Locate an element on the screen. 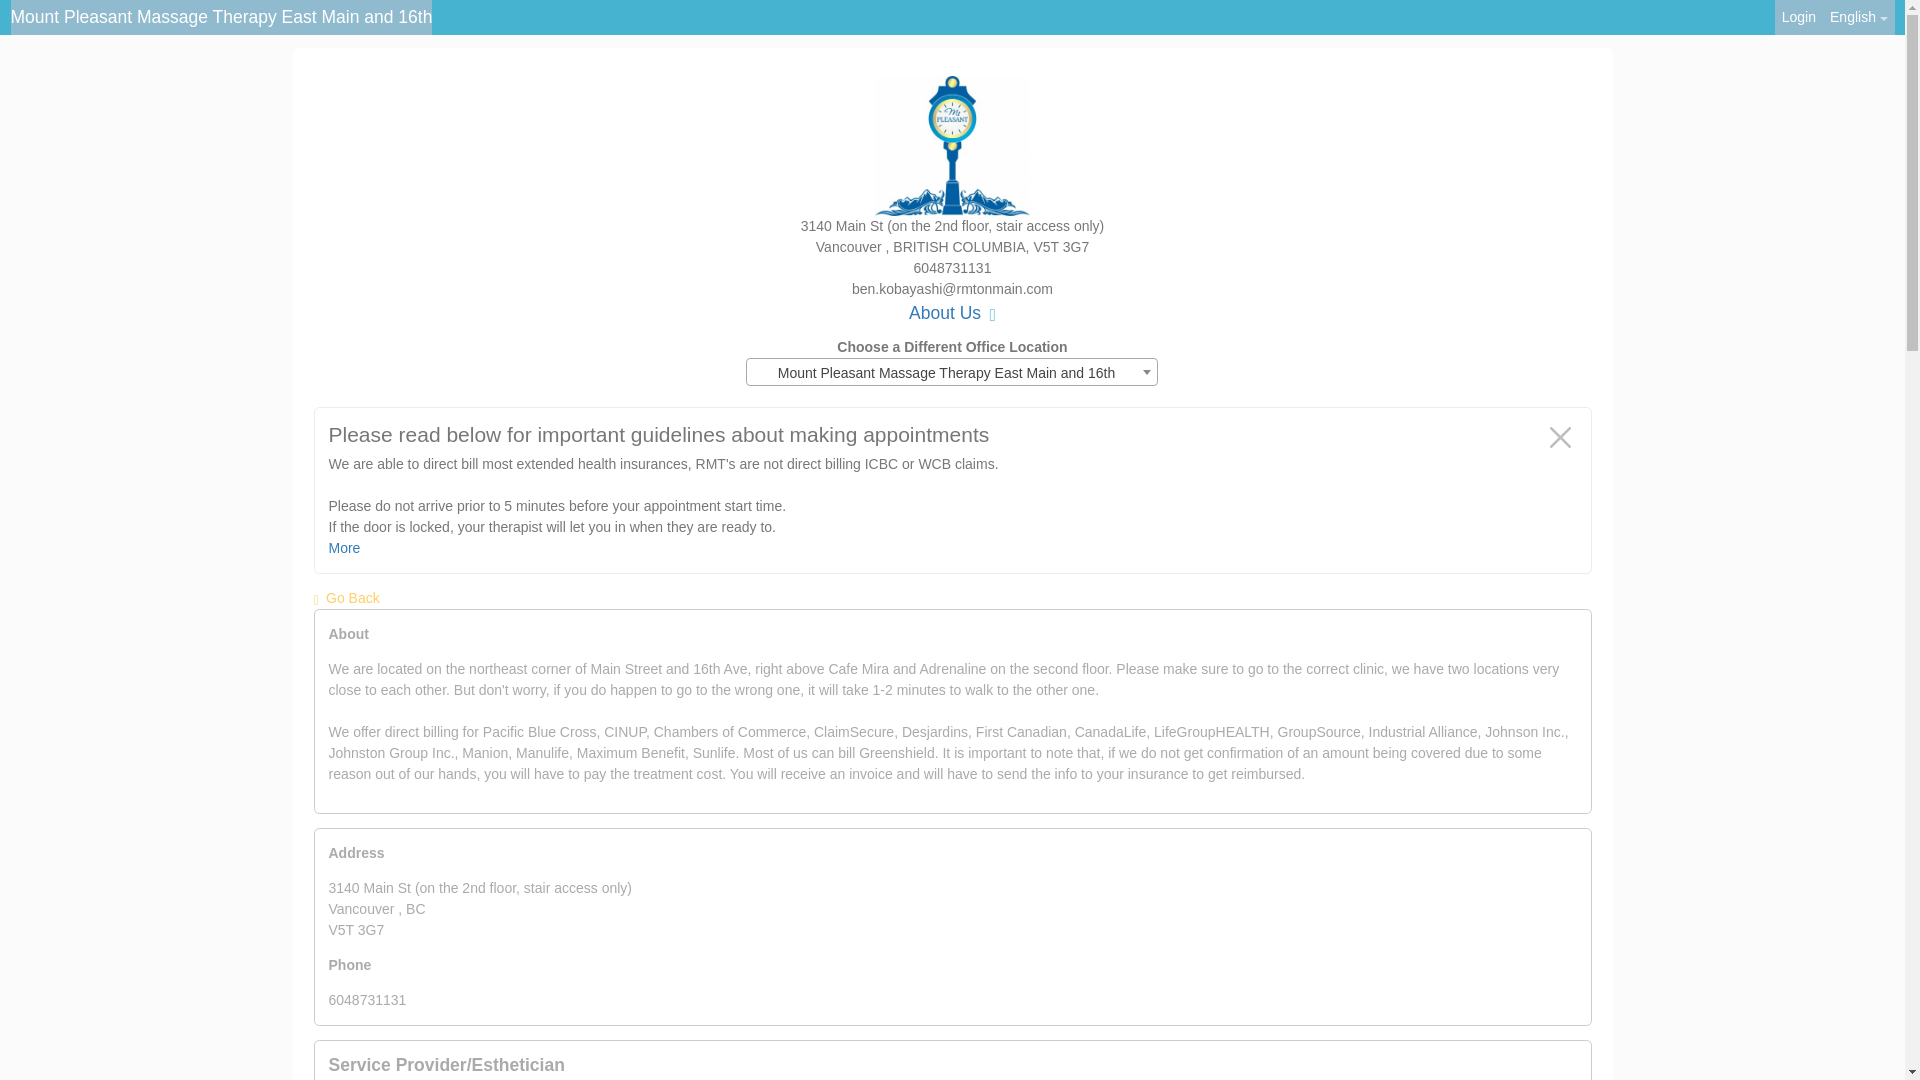  Mount Pleasant Massage Therapy East Main and 16th is located at coordinates (220, 17).